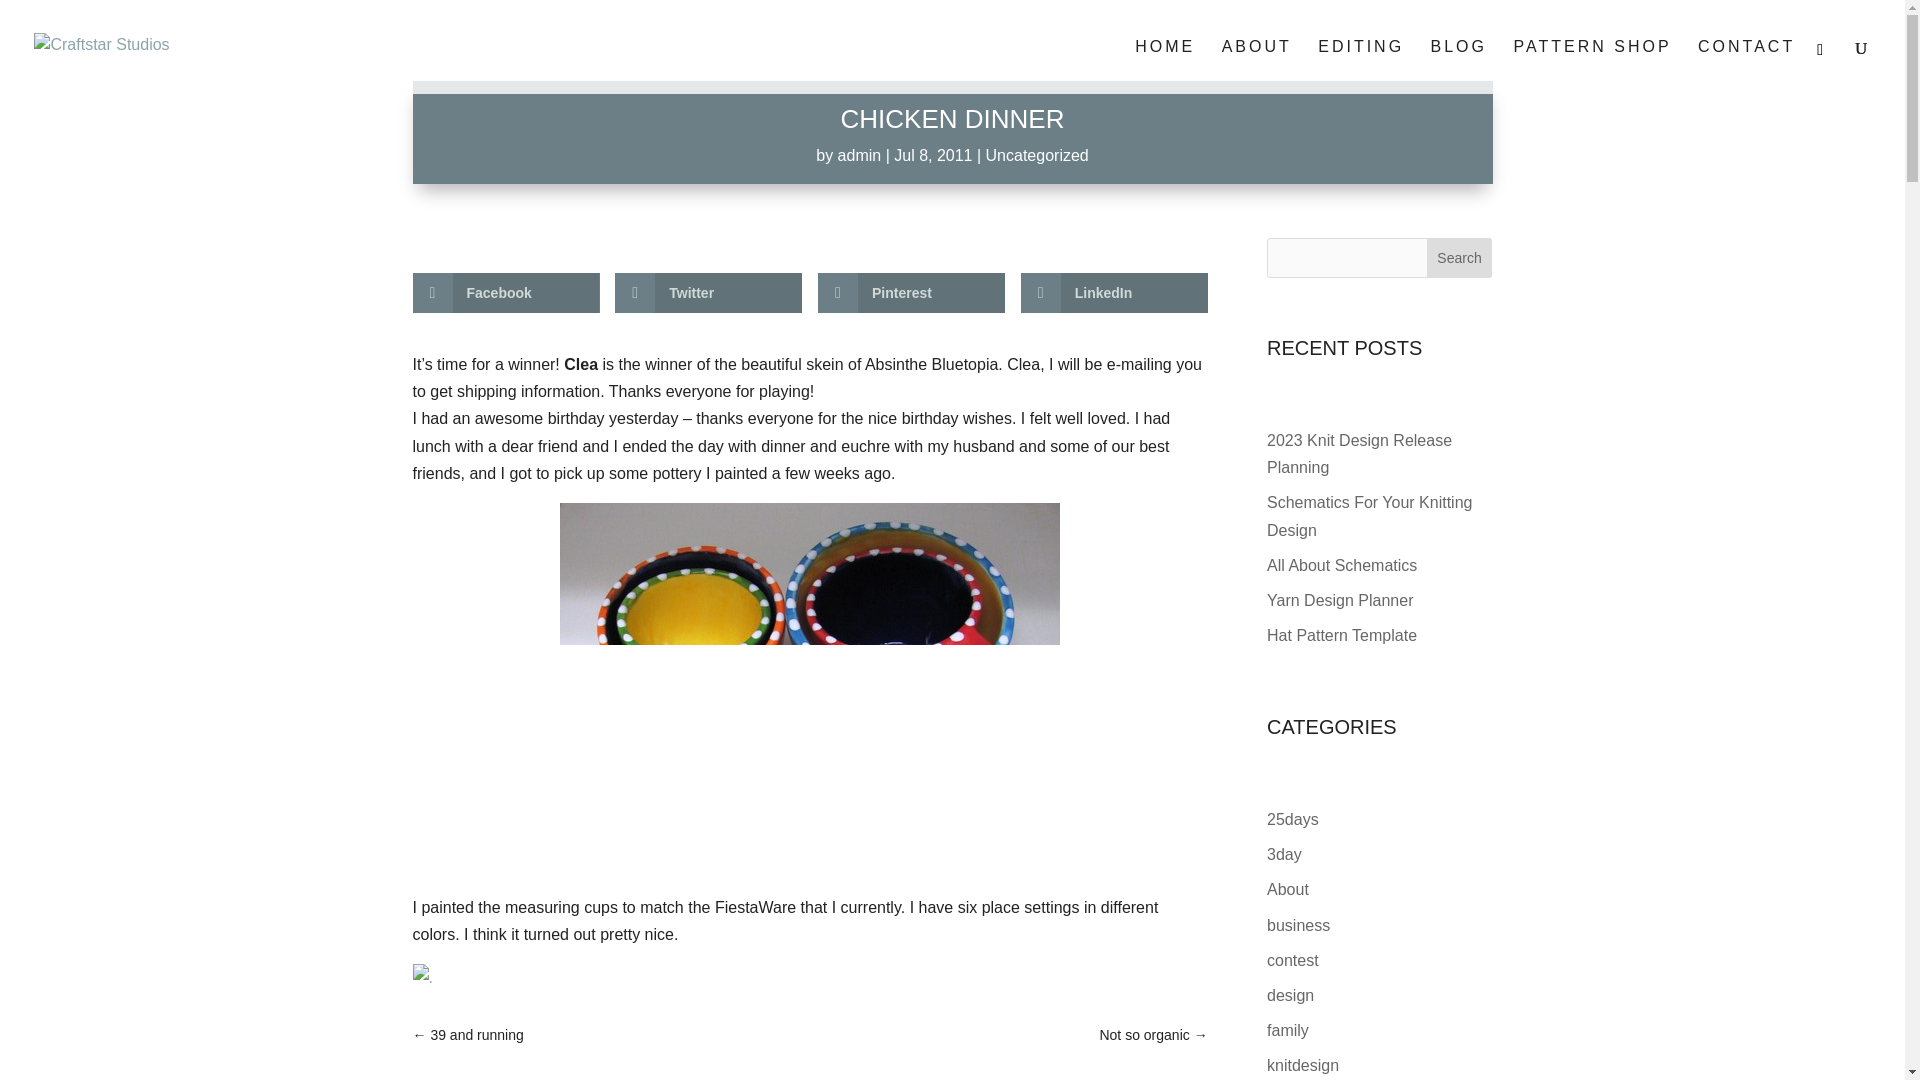 The height and width of the screenshot is (1080, 1920). Describe the element at coordinates (708, 293) in the screenshot. I see `Twitter` at that location.